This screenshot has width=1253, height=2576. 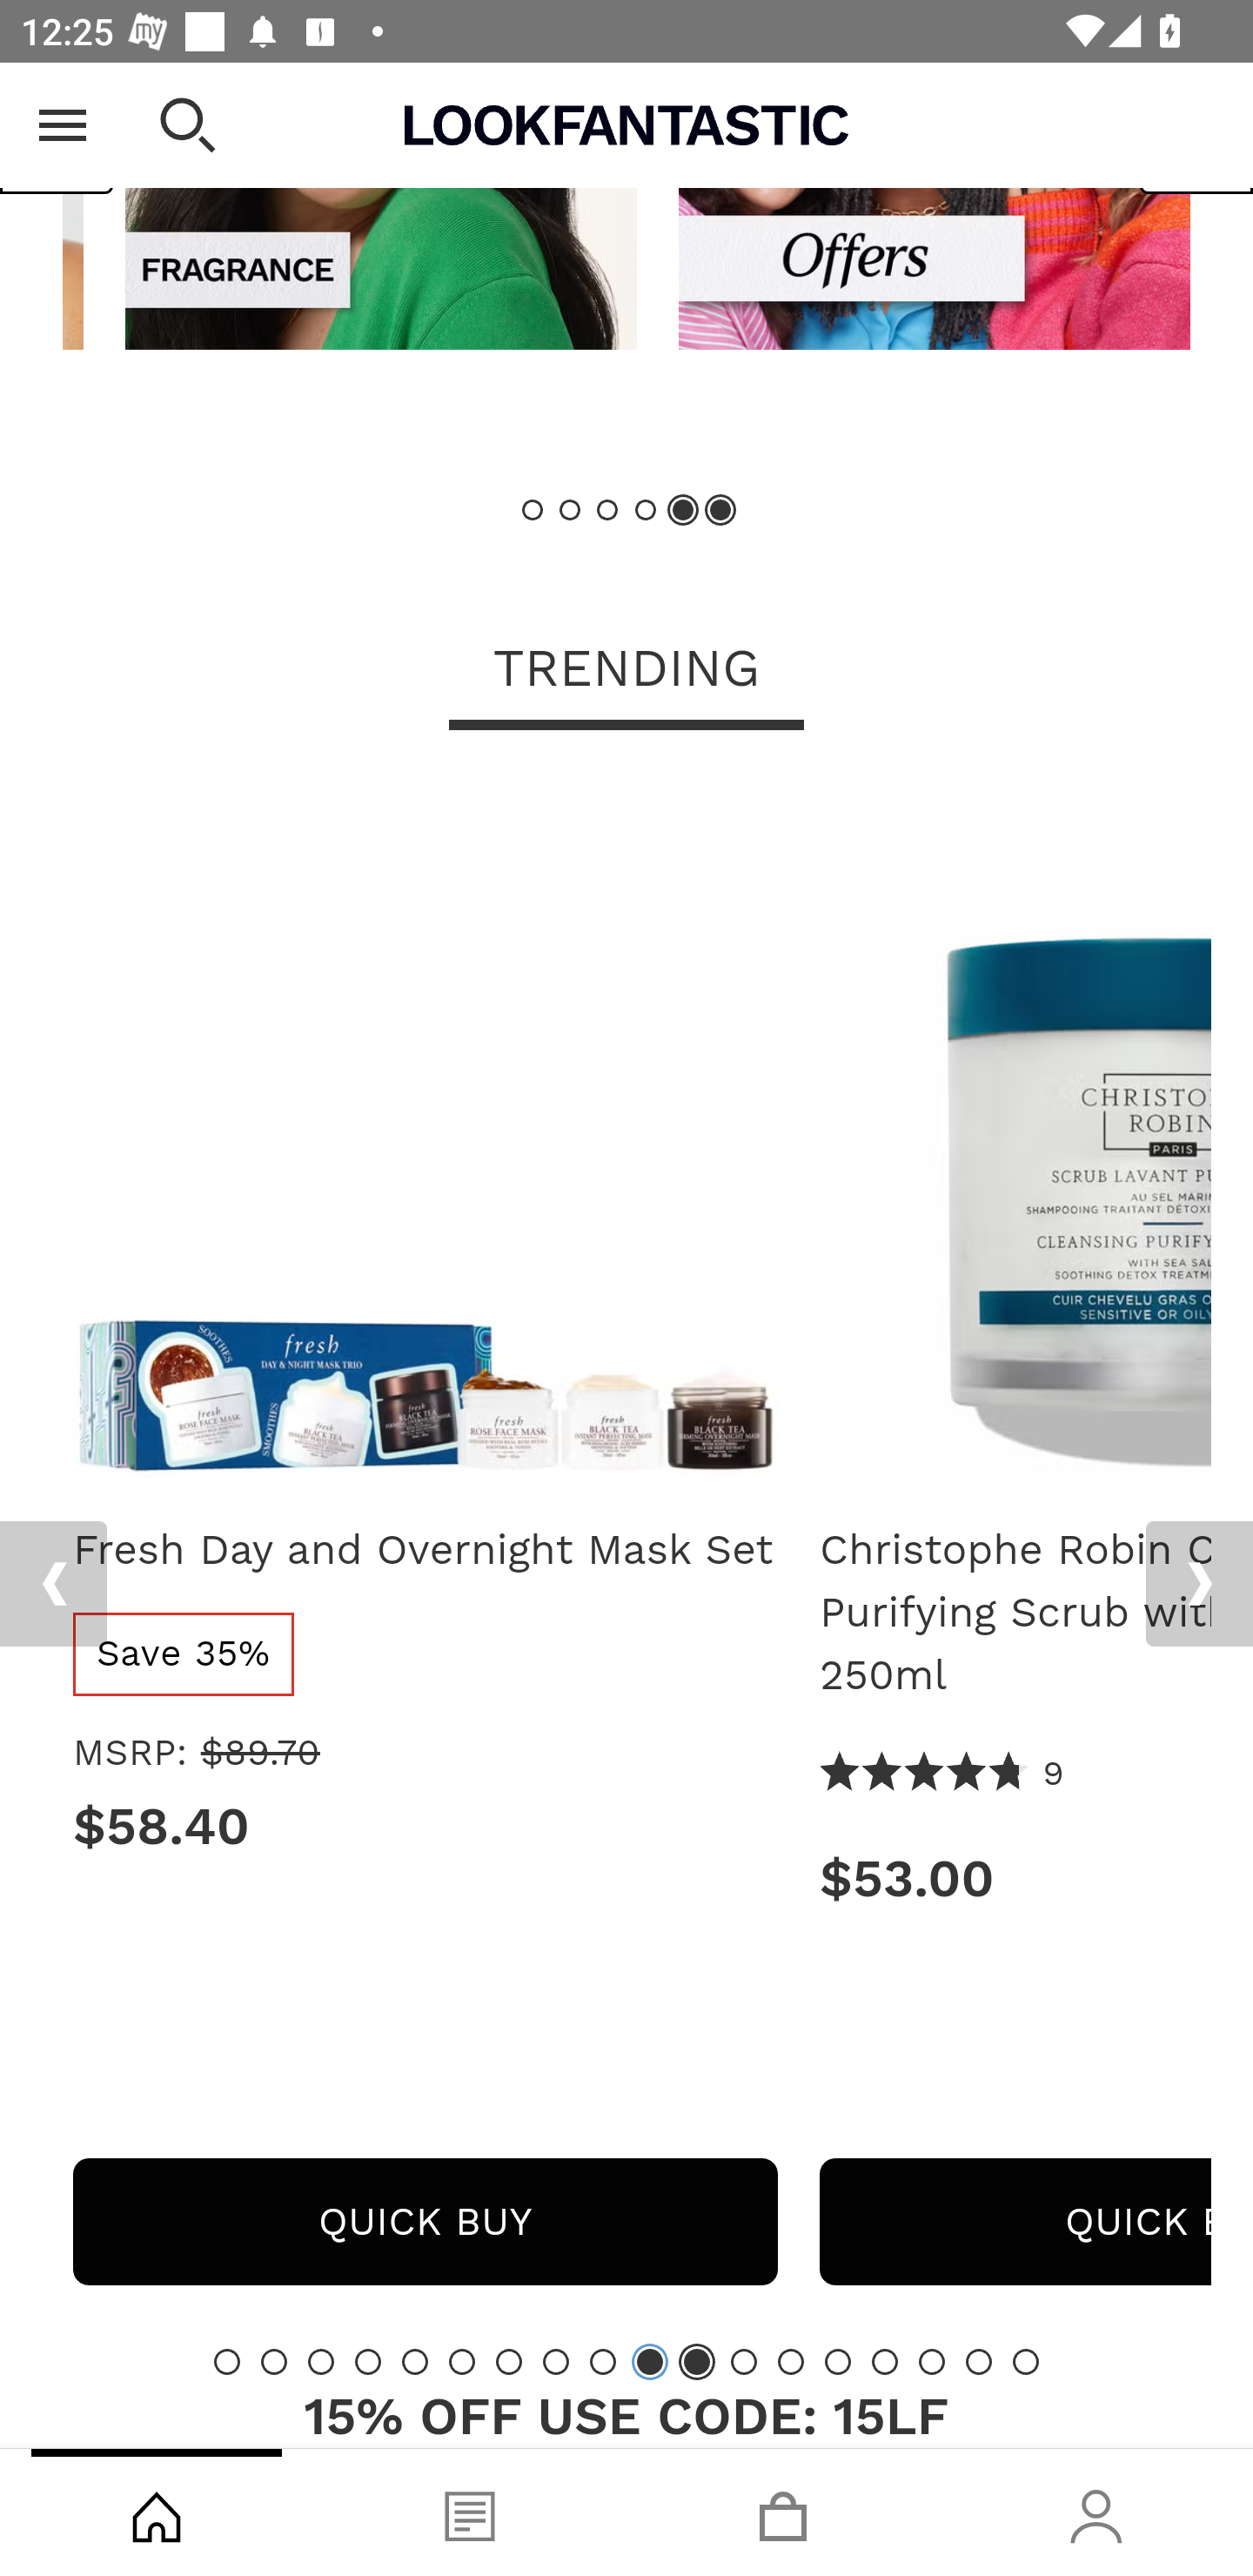 I want to click on Slide 14, so click(x=837, y=2360).